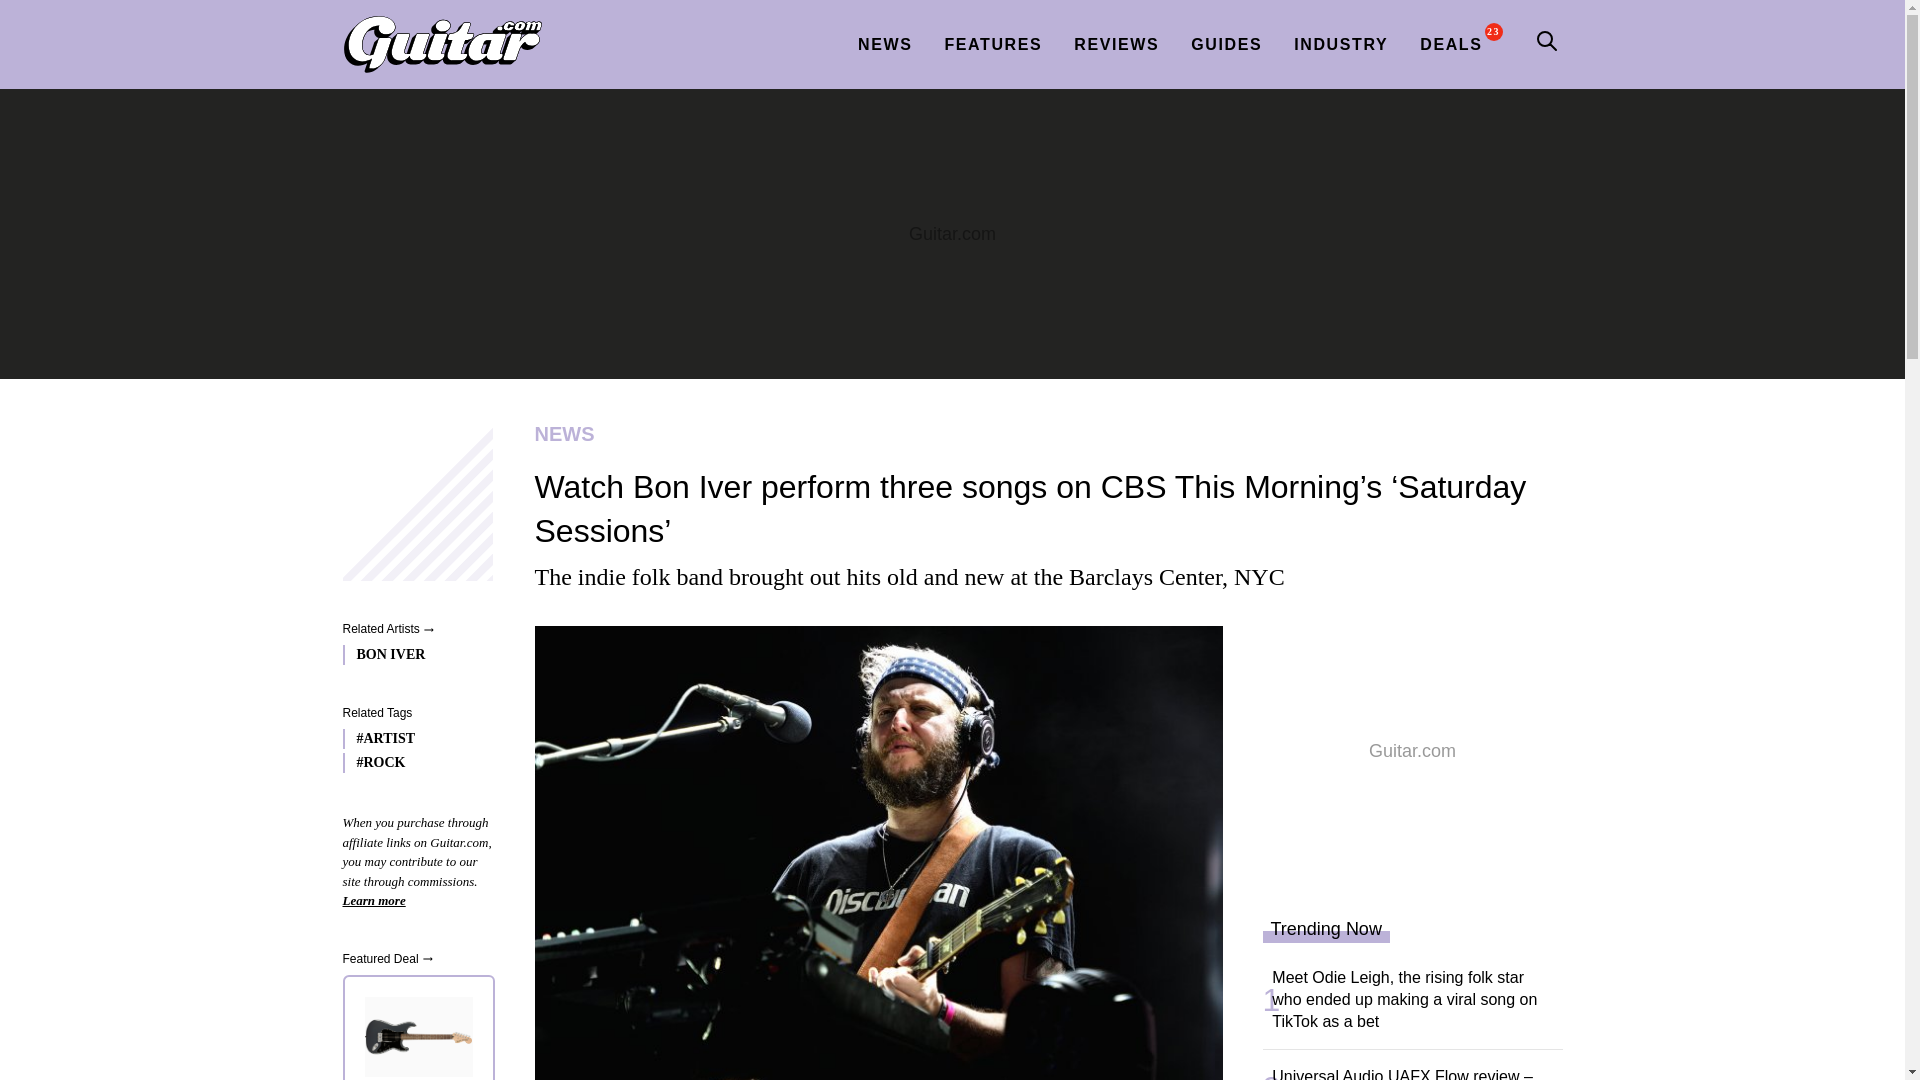 The height and width of the screenshot is (1080, 1920). I want to click on INDUSTRY, so click(1340, 44).